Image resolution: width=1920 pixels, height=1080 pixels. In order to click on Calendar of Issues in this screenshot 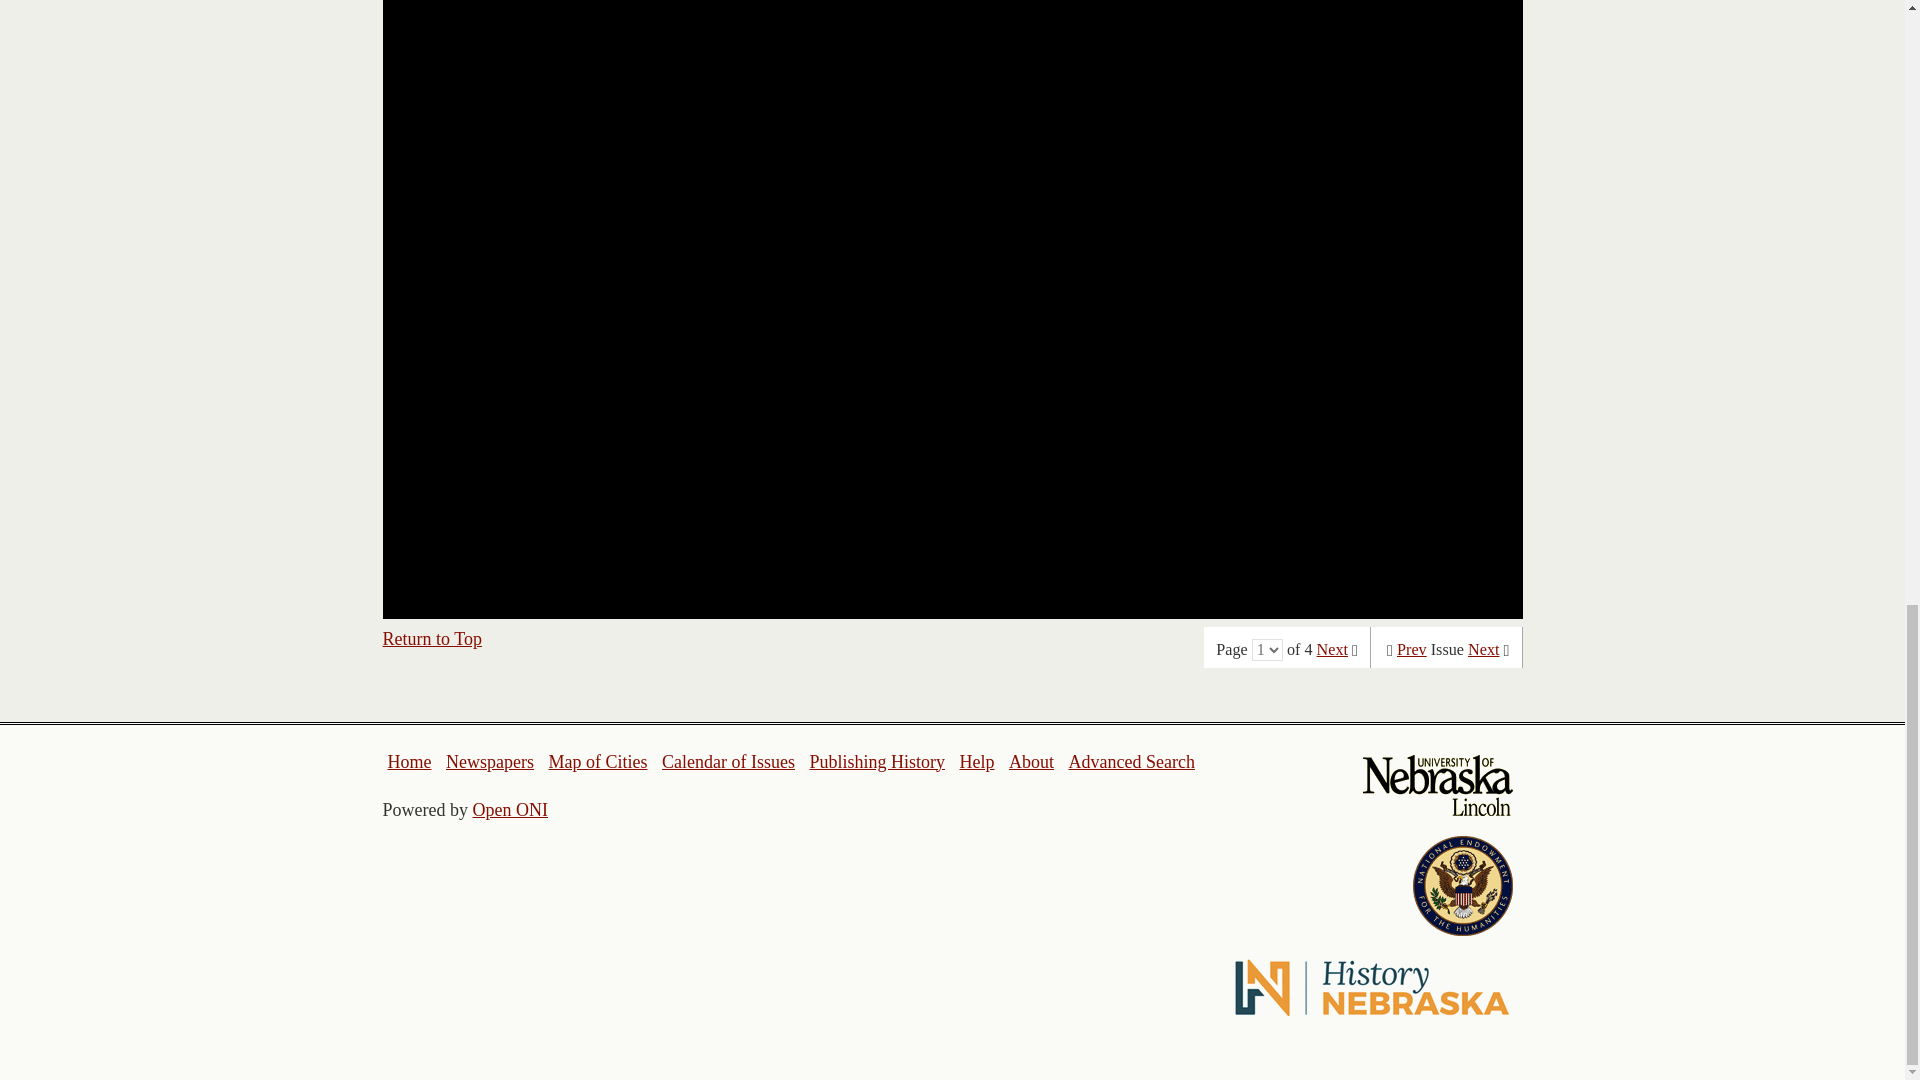, I will do `click(728, 762)`.